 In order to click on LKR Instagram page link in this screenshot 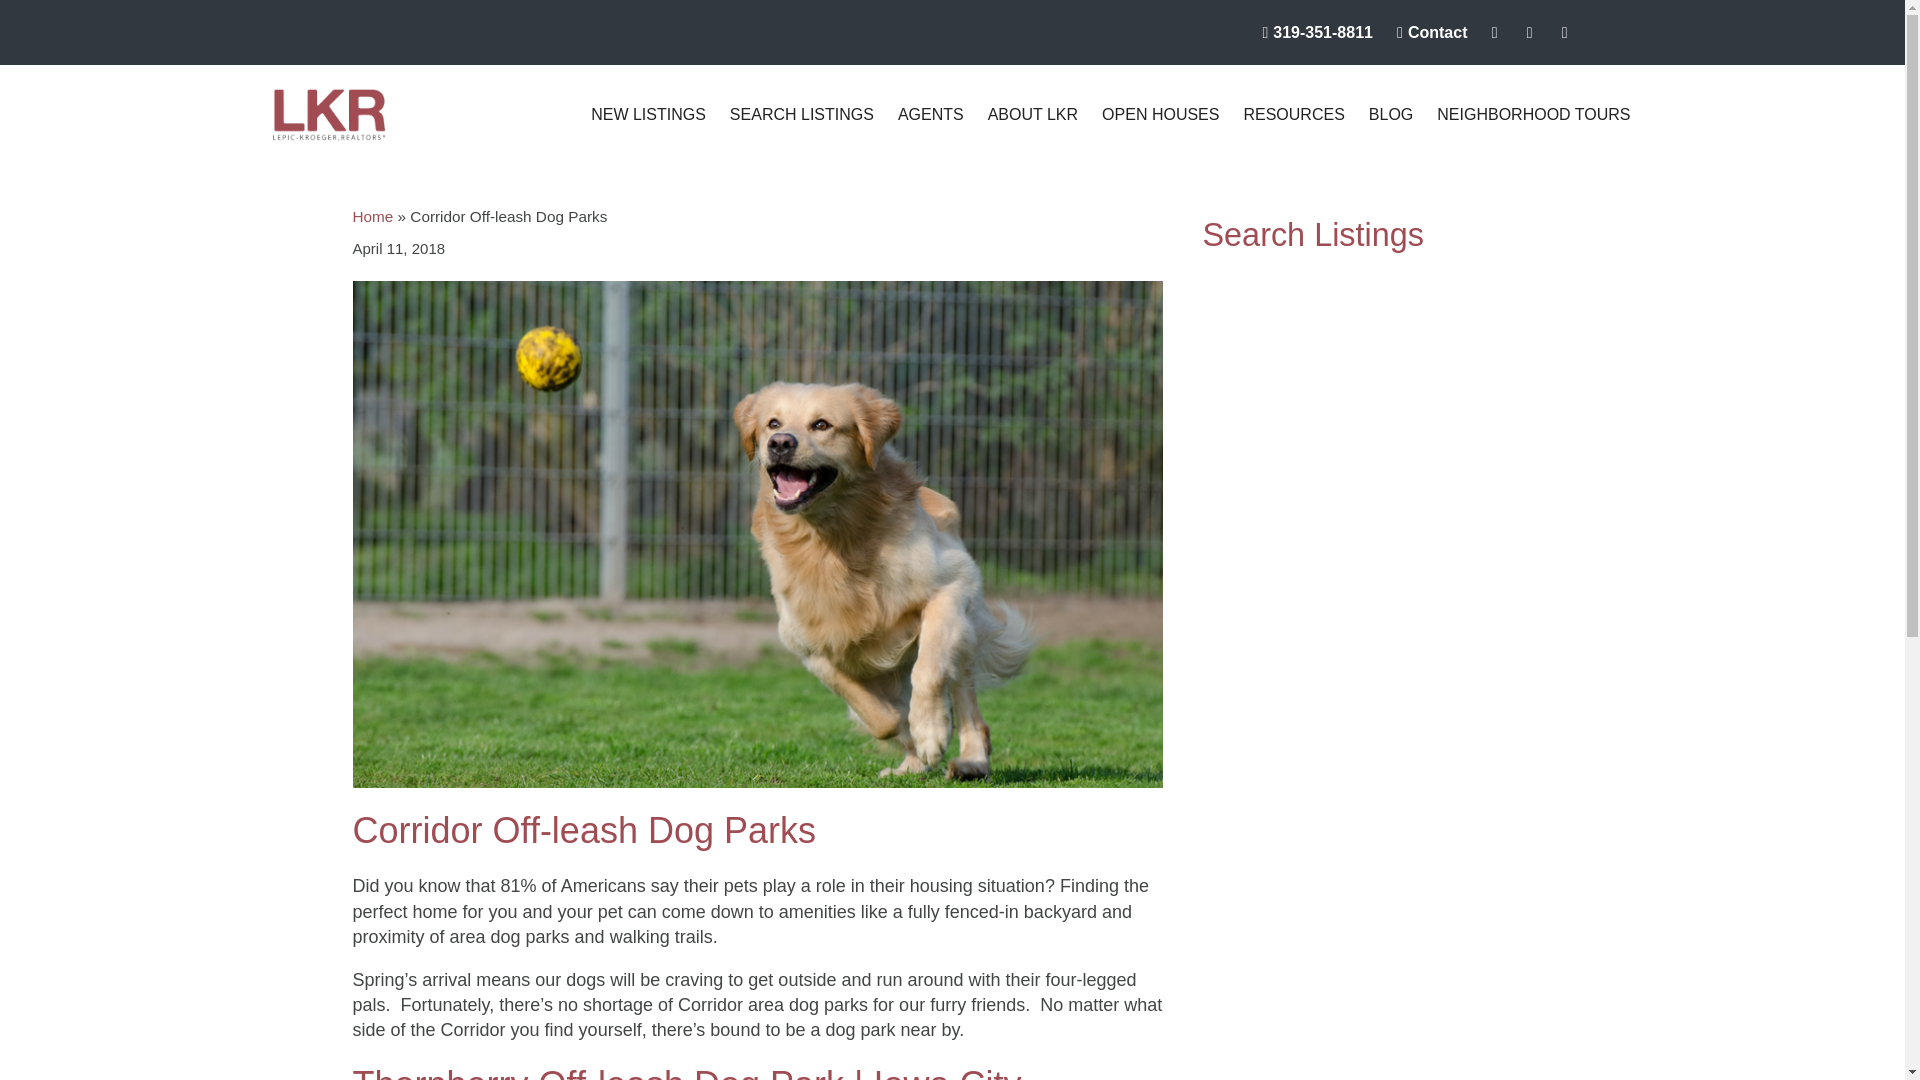, I will do `click(1560, 32)`.